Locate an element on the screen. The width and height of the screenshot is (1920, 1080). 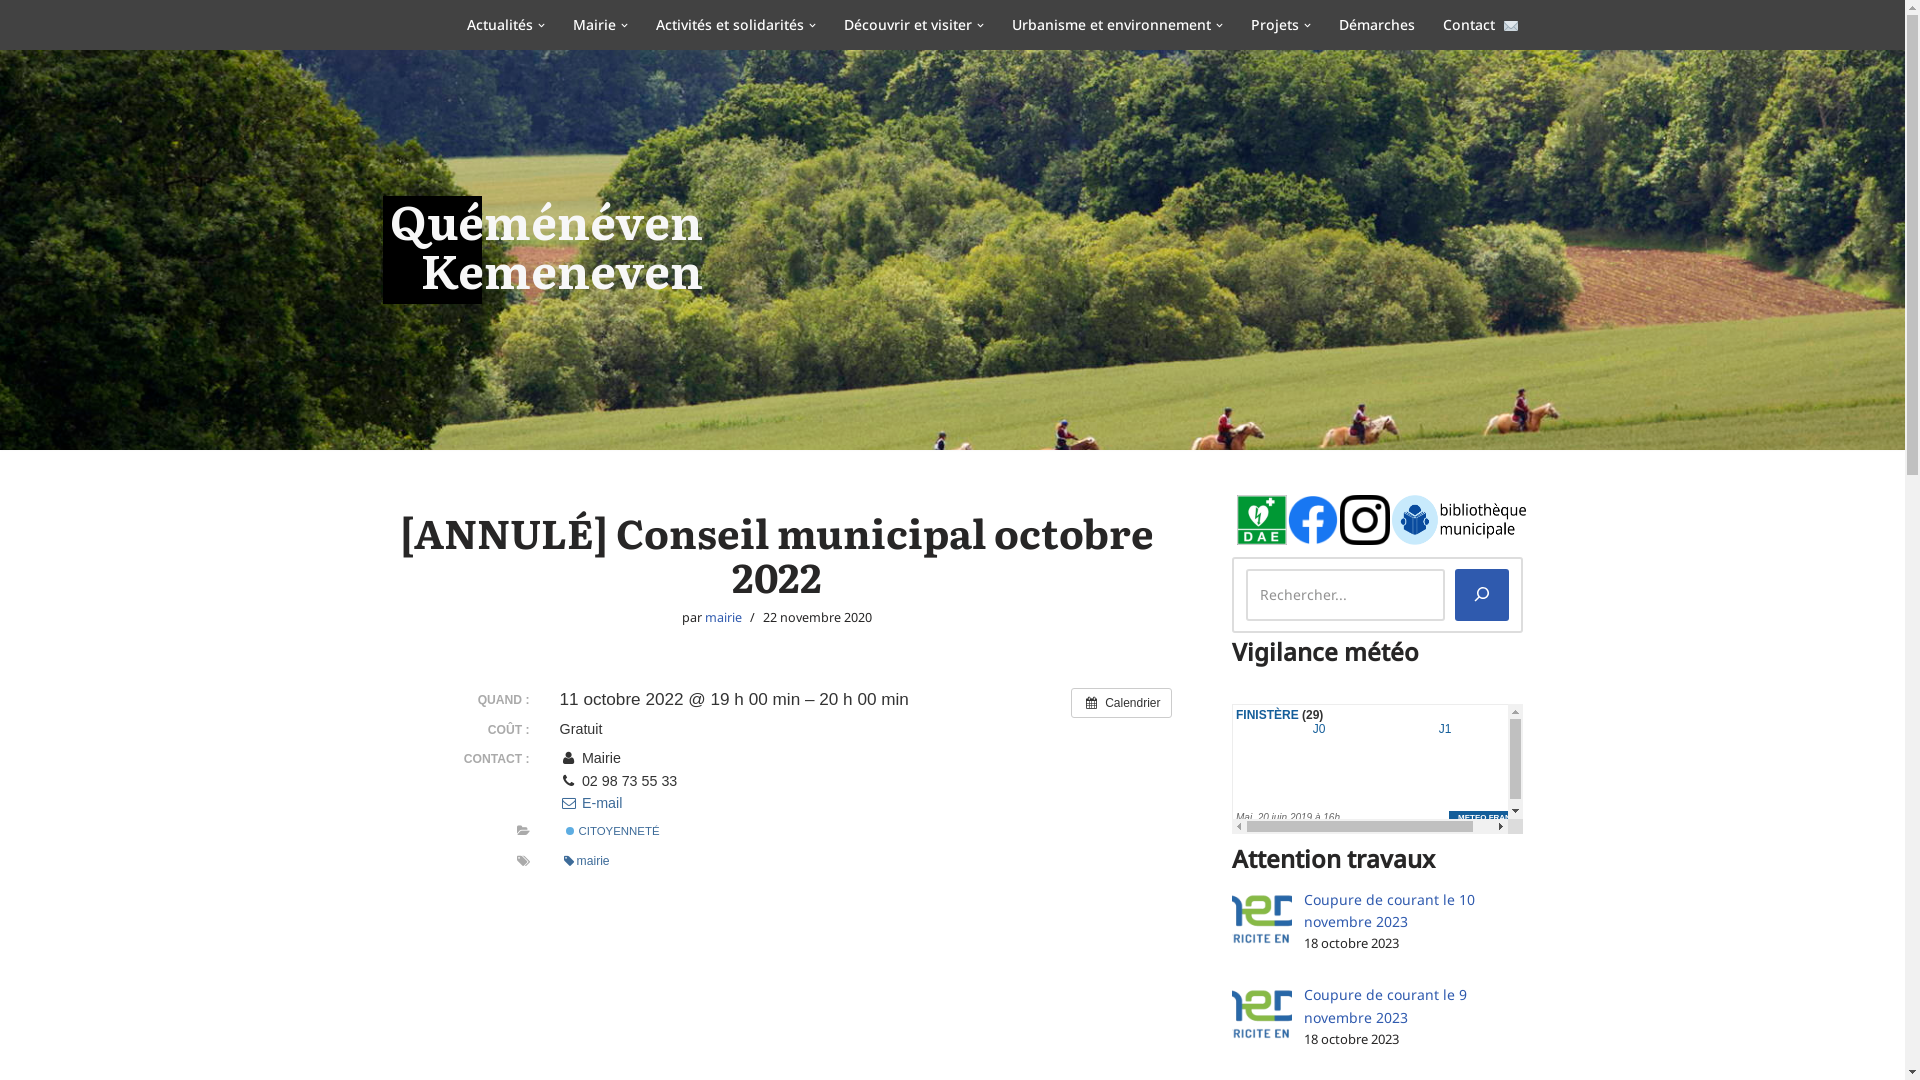
Page Facebook is located at coordinates (1313, 520).